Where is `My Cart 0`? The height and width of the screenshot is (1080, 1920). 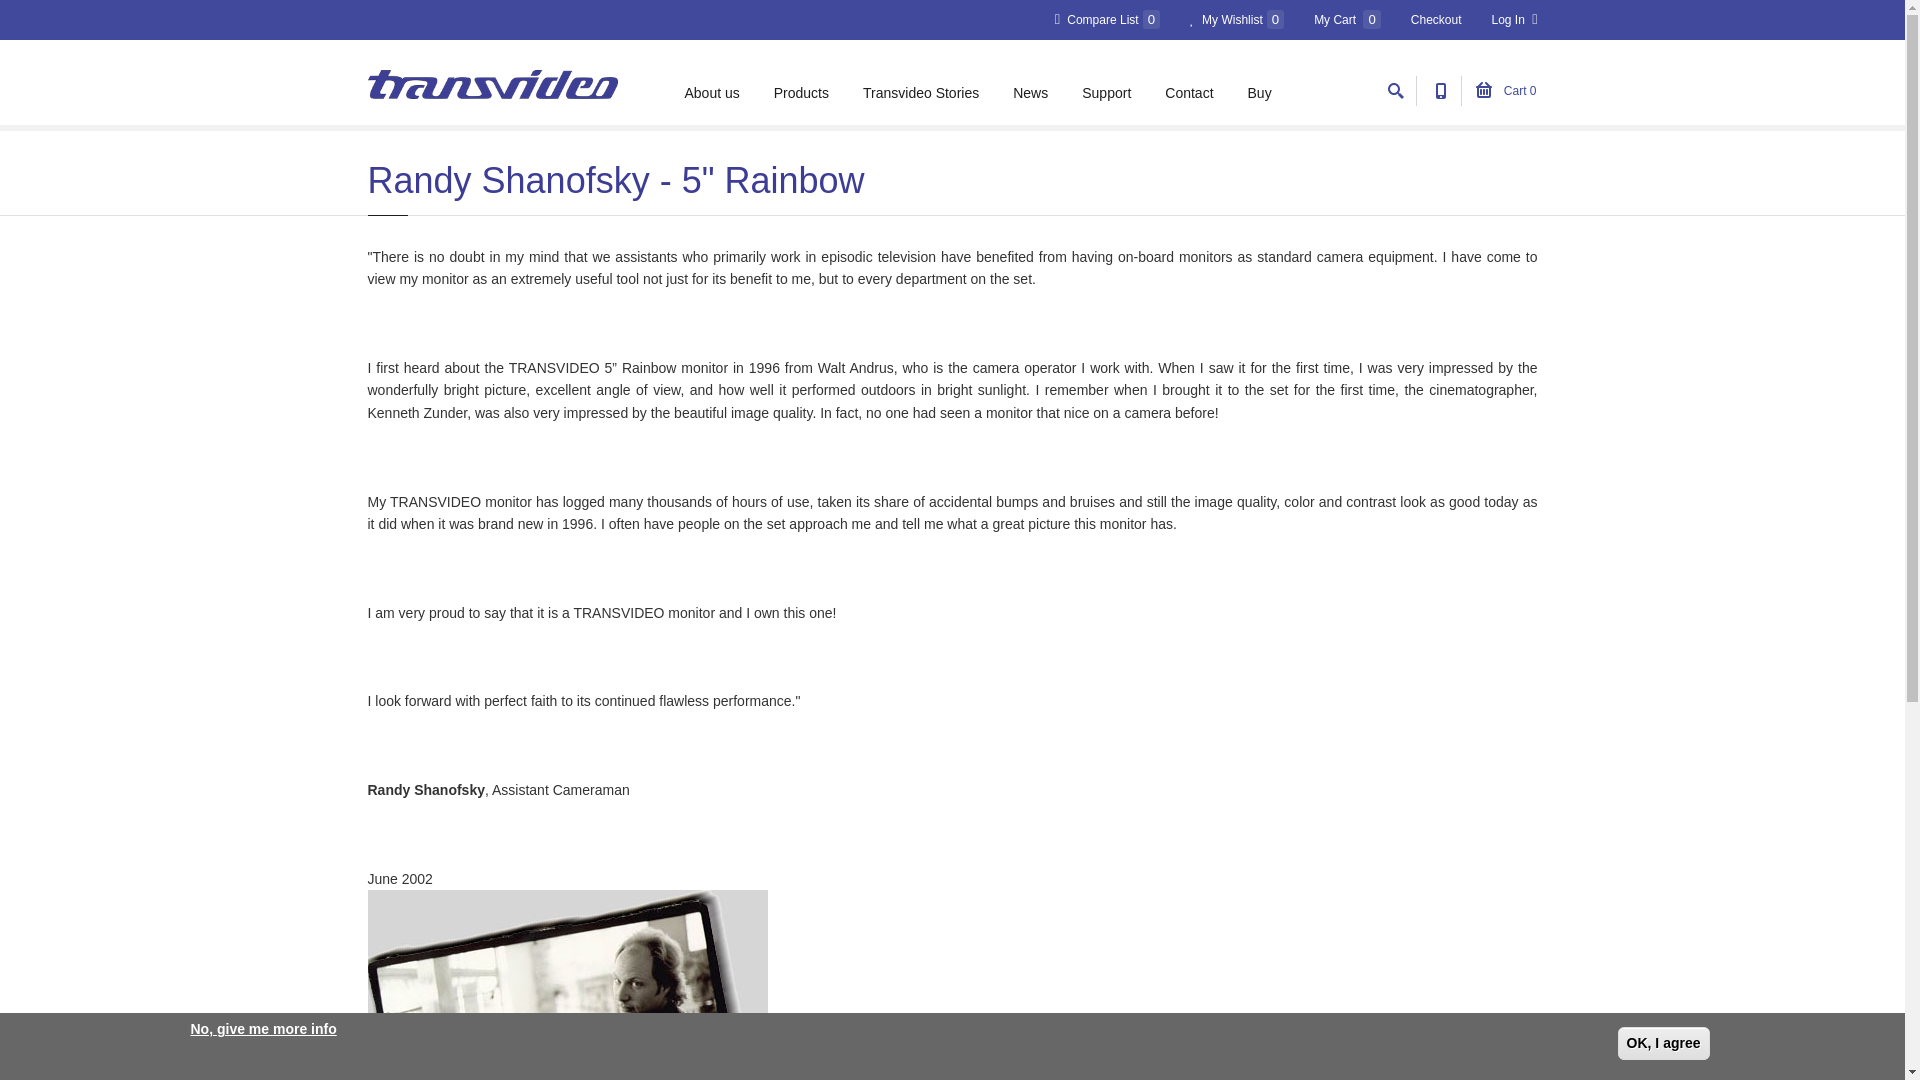
My Cart 0 is located at coordinates (1347, 20).